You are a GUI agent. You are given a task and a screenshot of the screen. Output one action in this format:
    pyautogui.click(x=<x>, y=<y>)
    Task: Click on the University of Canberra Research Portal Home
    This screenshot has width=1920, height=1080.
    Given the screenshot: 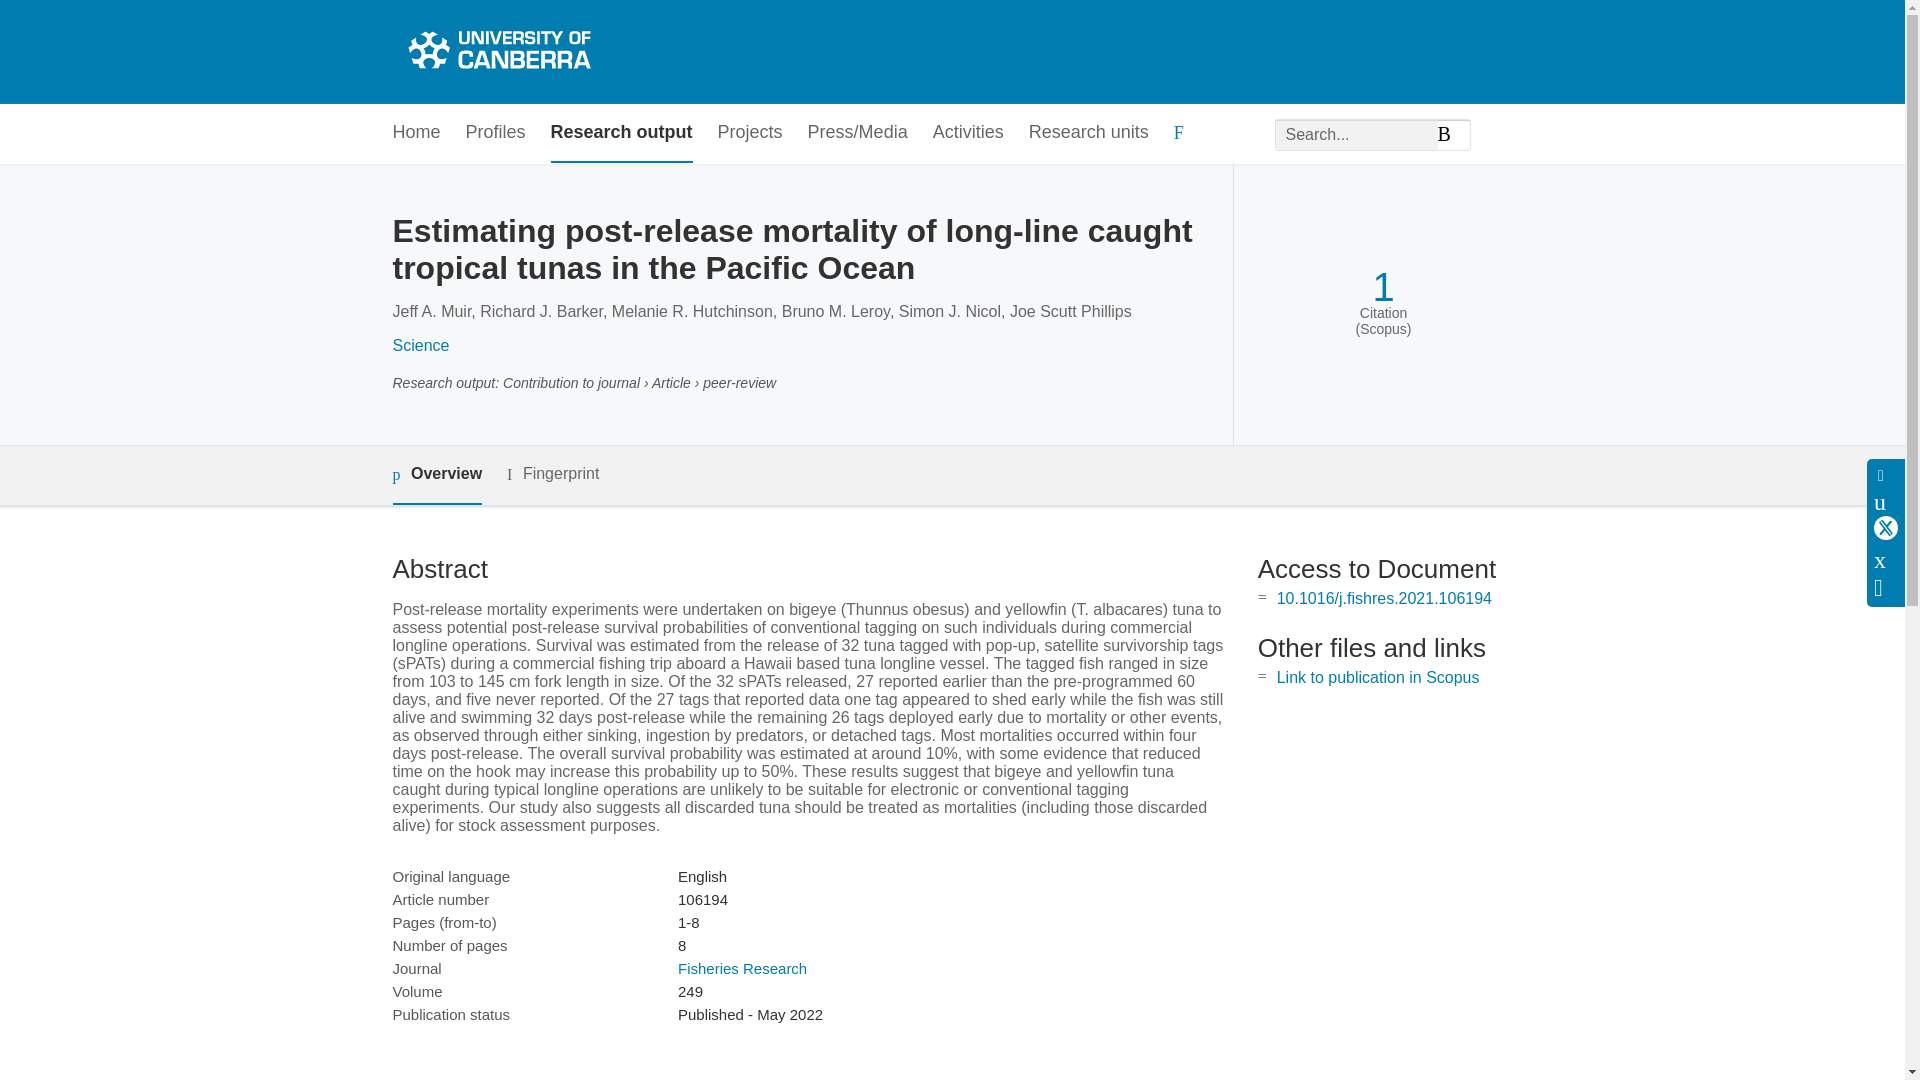 What is the action you would take?
    pyautogui.click(x=496, y=52)
    